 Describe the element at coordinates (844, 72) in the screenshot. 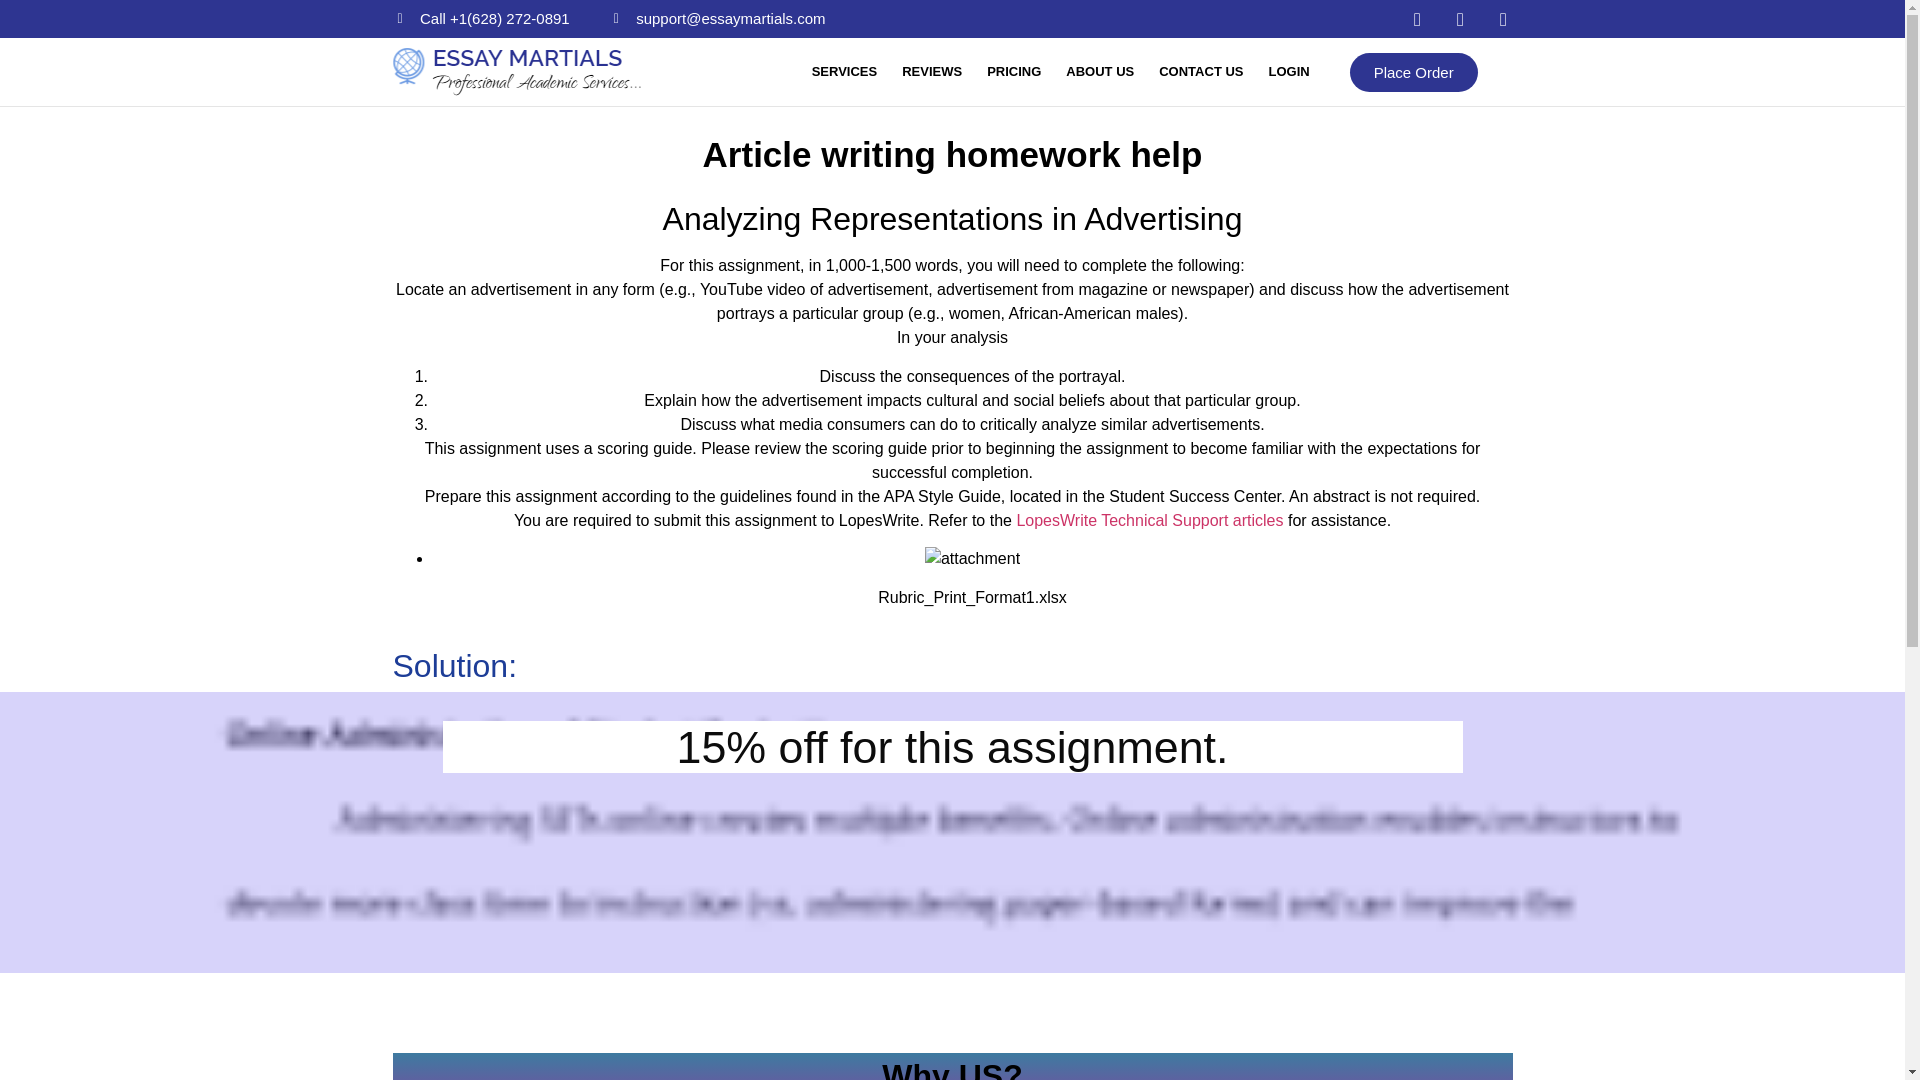

I see `SERVICES` at that location.